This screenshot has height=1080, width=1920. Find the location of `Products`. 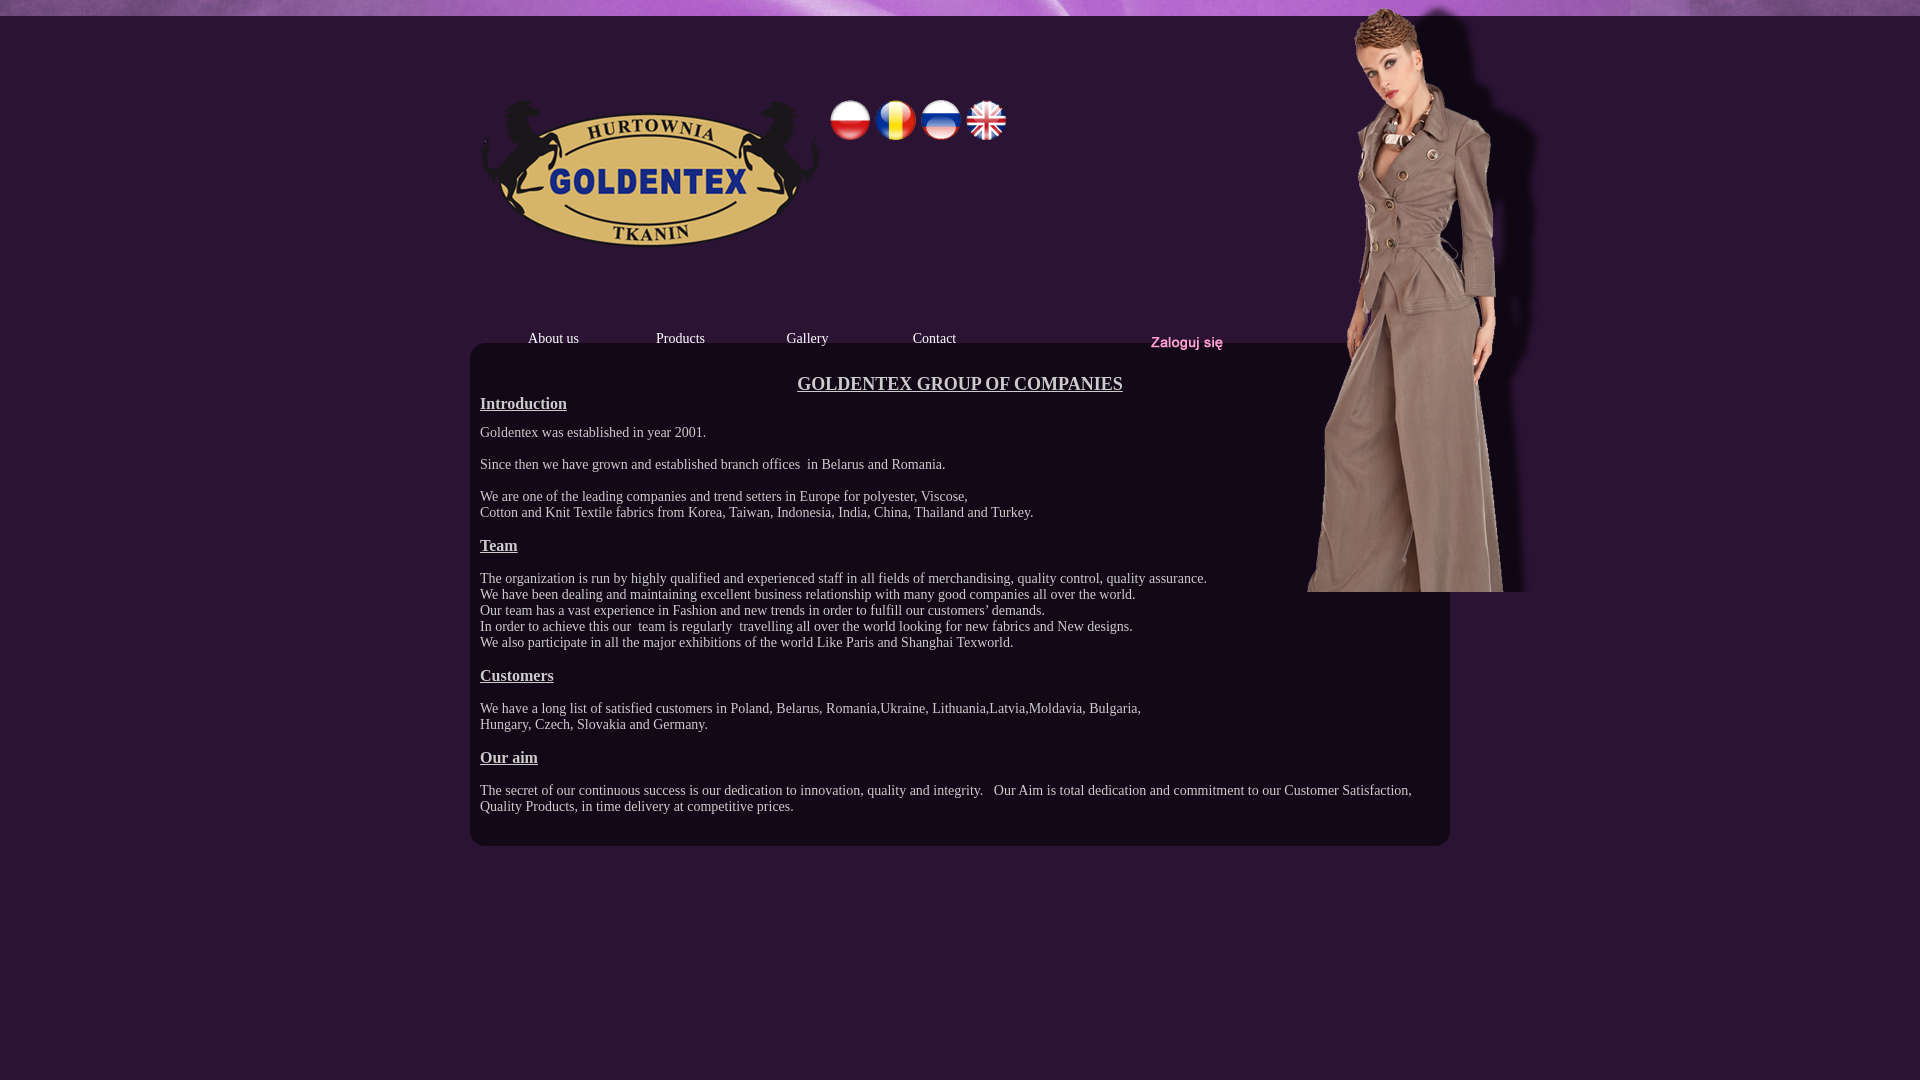

Products is located at coordinates (680, 341).